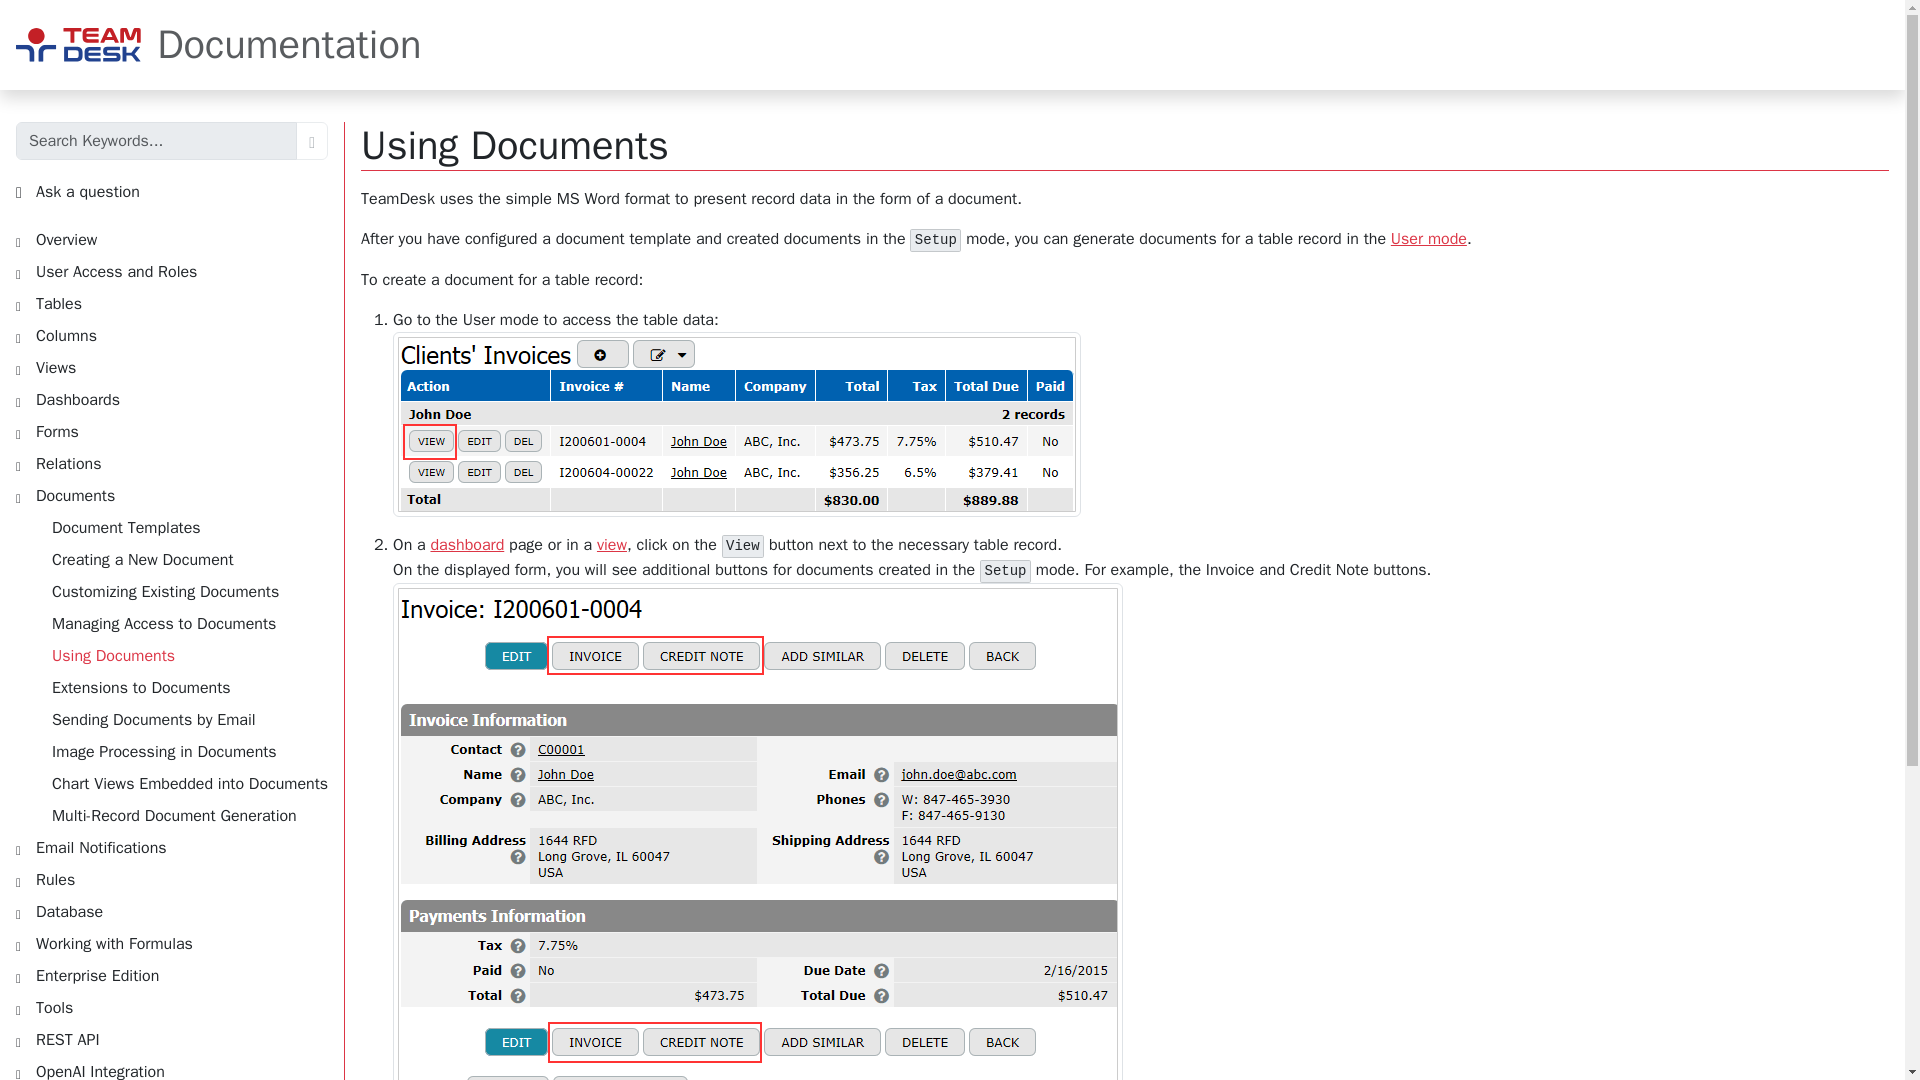 Image resolution: width=1920 pixels, height=1080 pixels. I want to click on Rules, so click(172, 880).